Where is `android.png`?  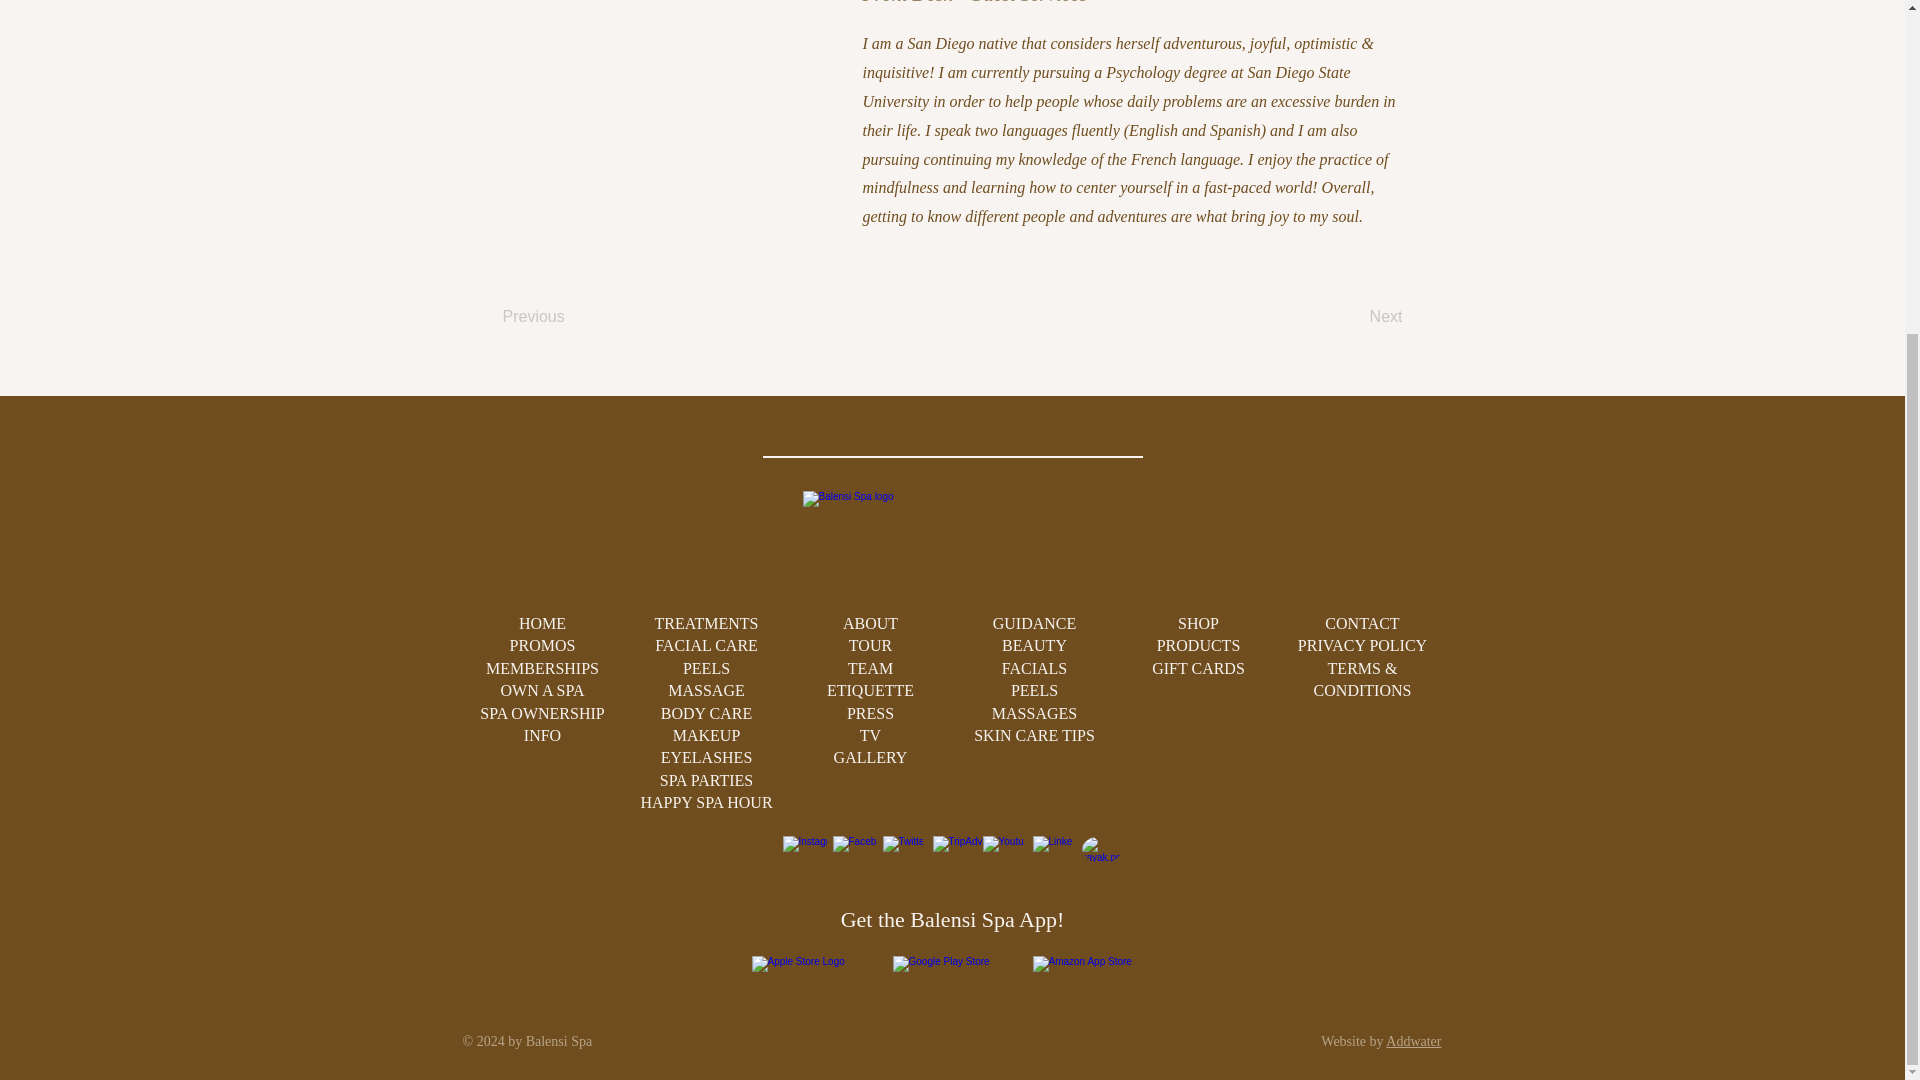
android.png is located at coordinates (952, 974).